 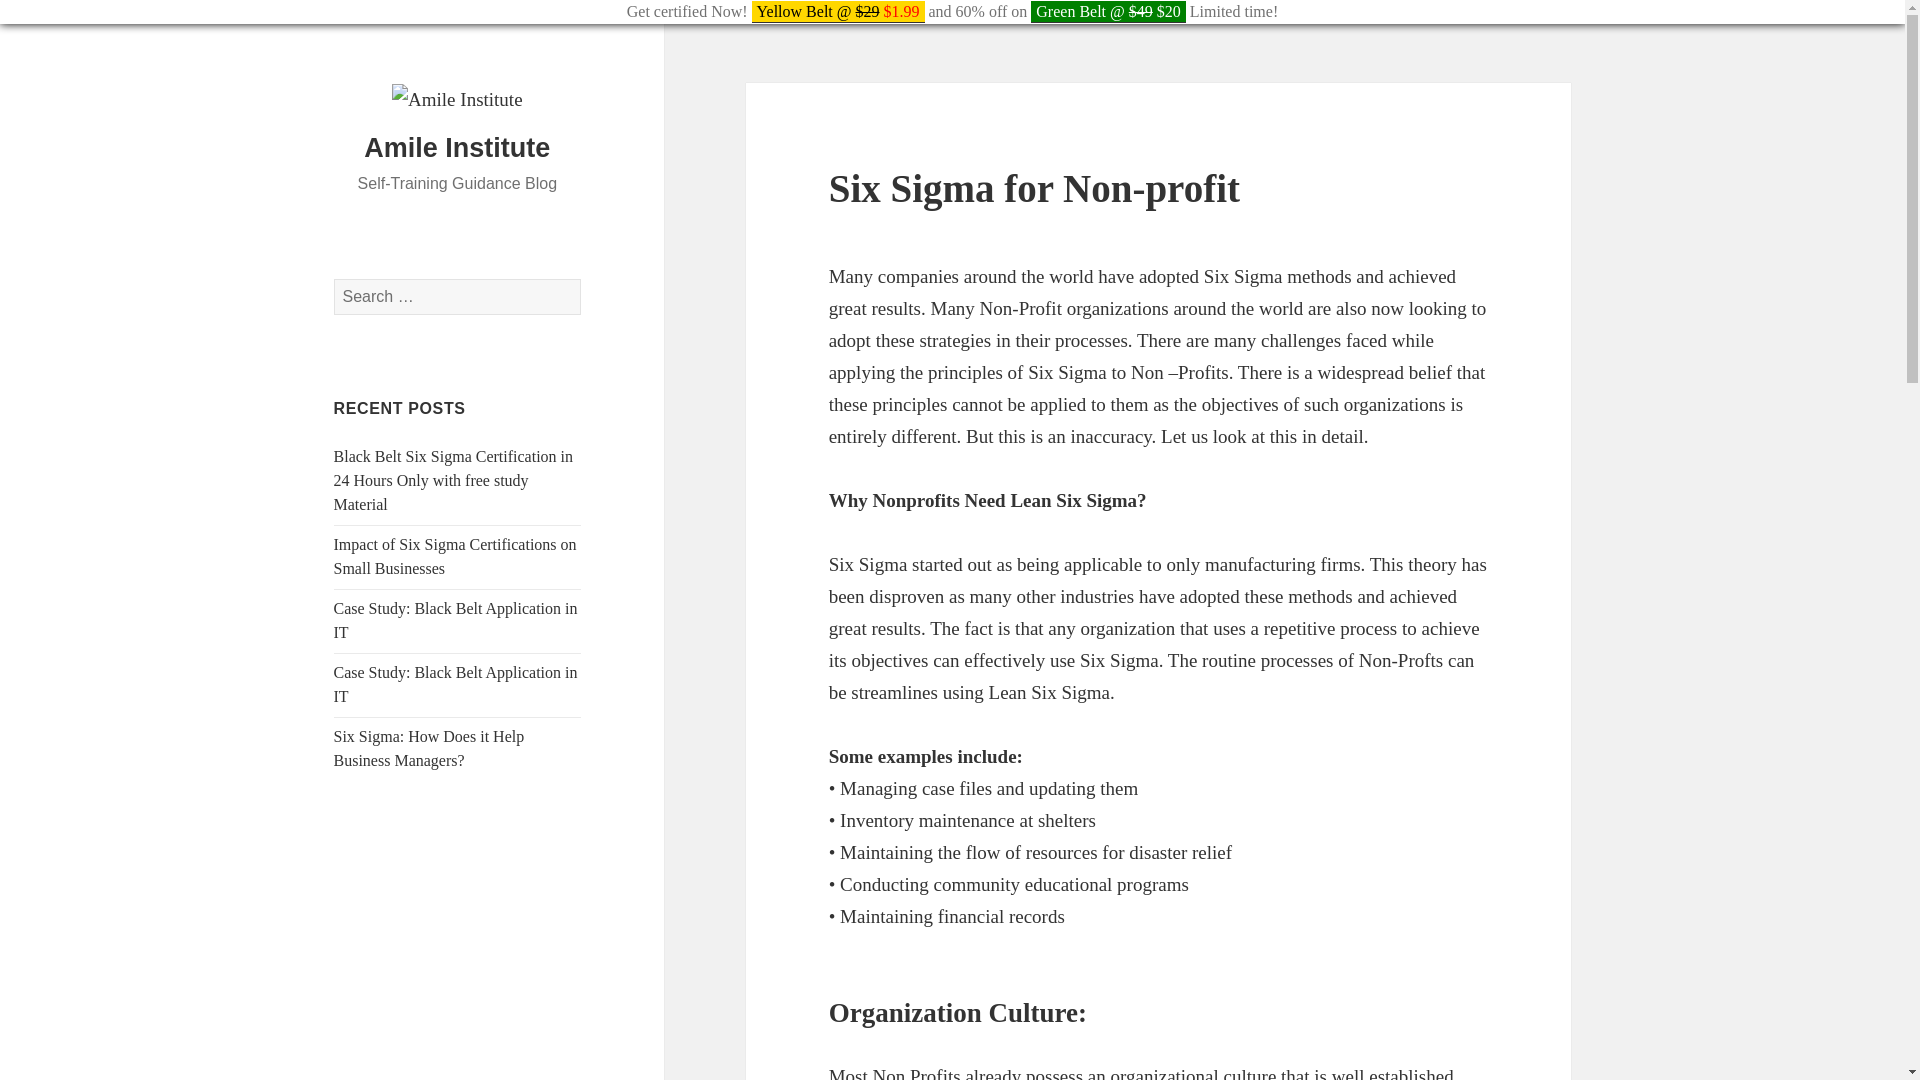 What do you see at coordinates (429, 748) in the screenshot?
I see `Six Sigma: How Does it Help Business Managers?` at bounding box center [429, 748].